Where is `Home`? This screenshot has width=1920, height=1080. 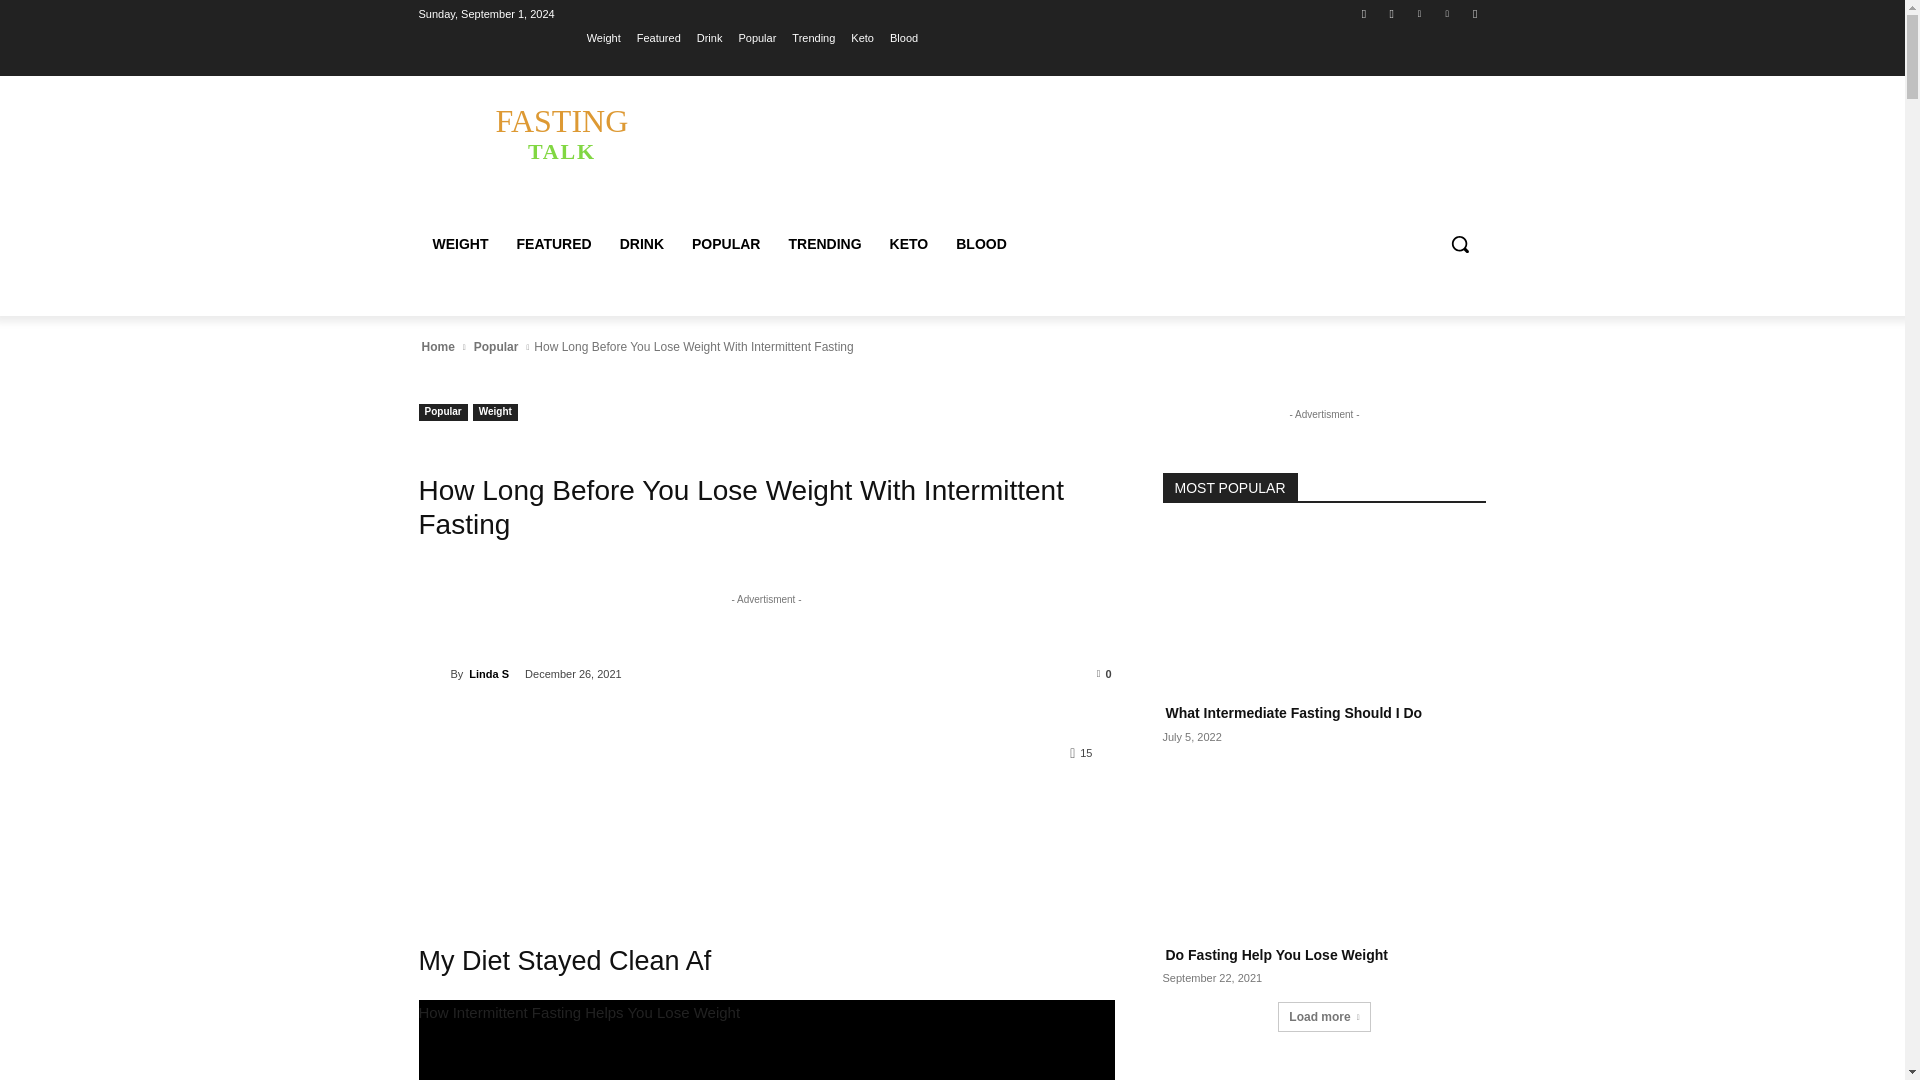 Home is located at coordinates (437, 347).